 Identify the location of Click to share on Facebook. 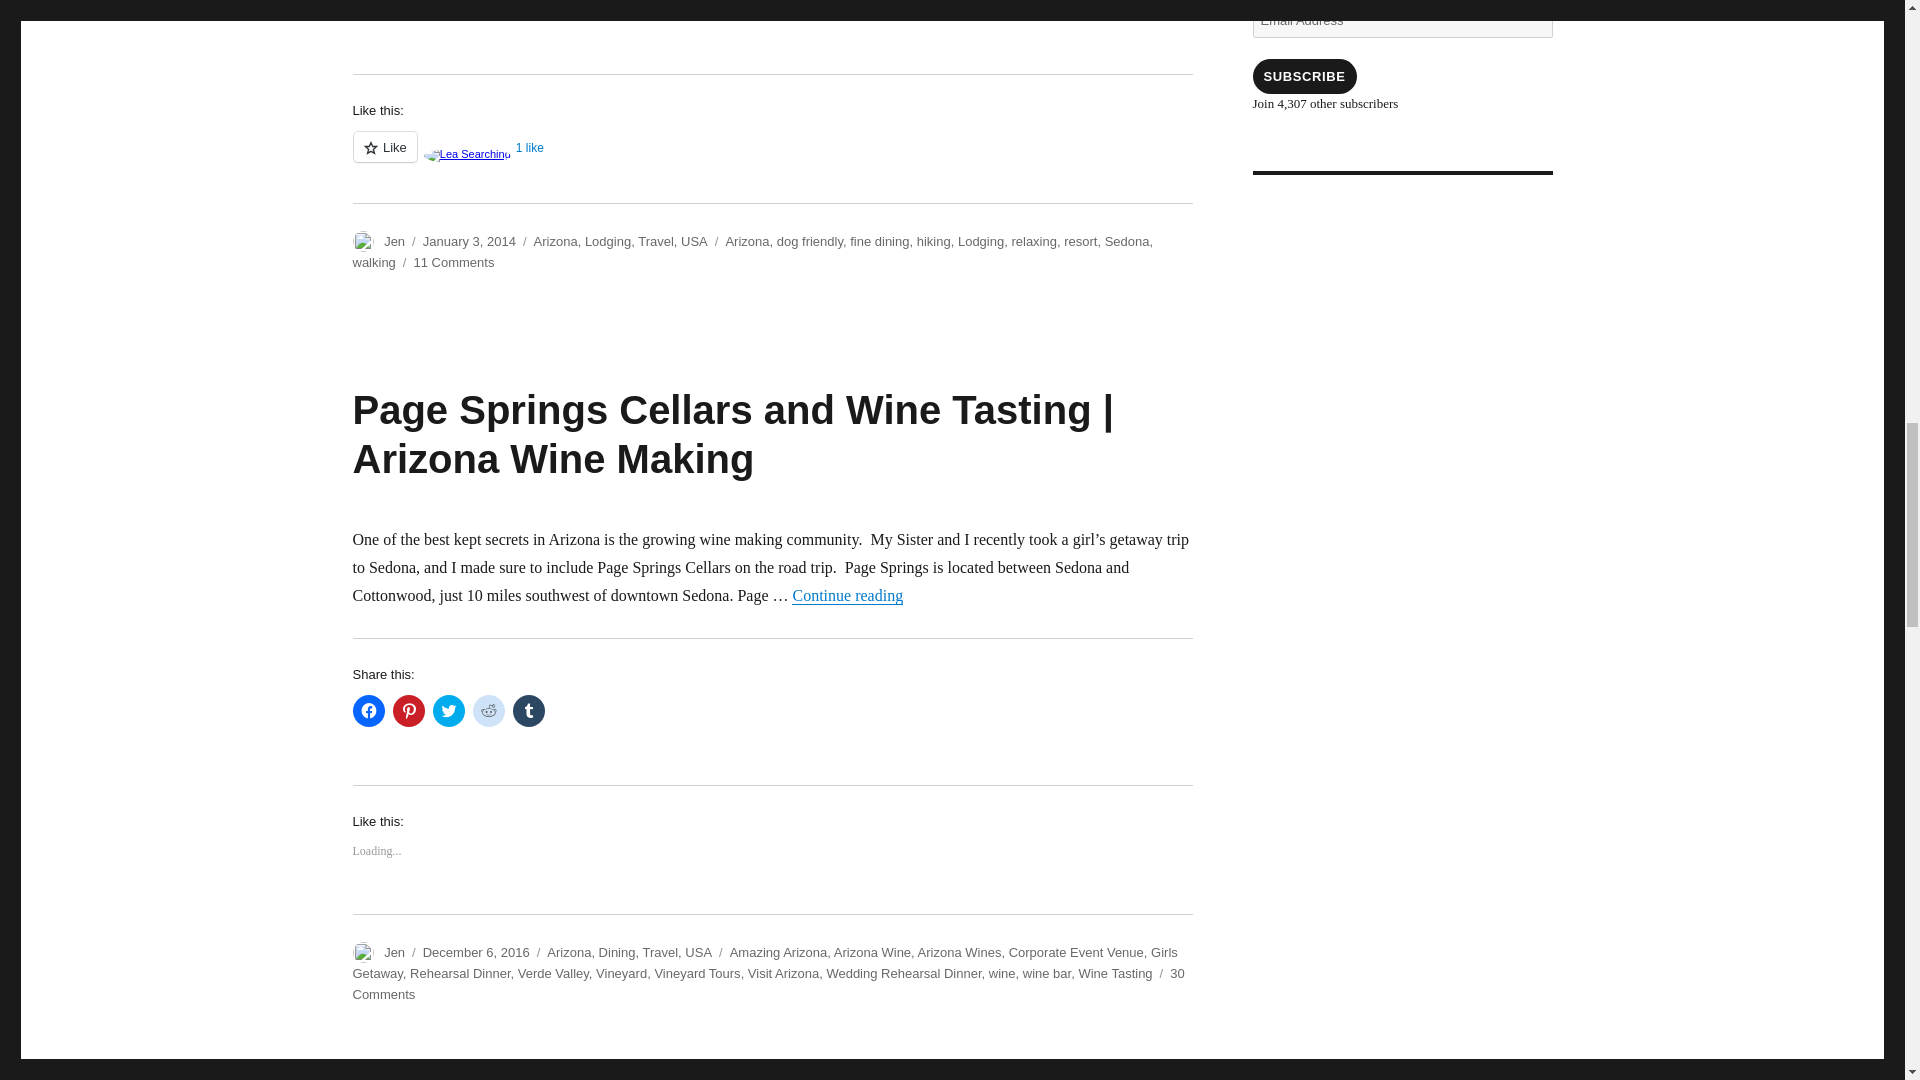
(368, 8).